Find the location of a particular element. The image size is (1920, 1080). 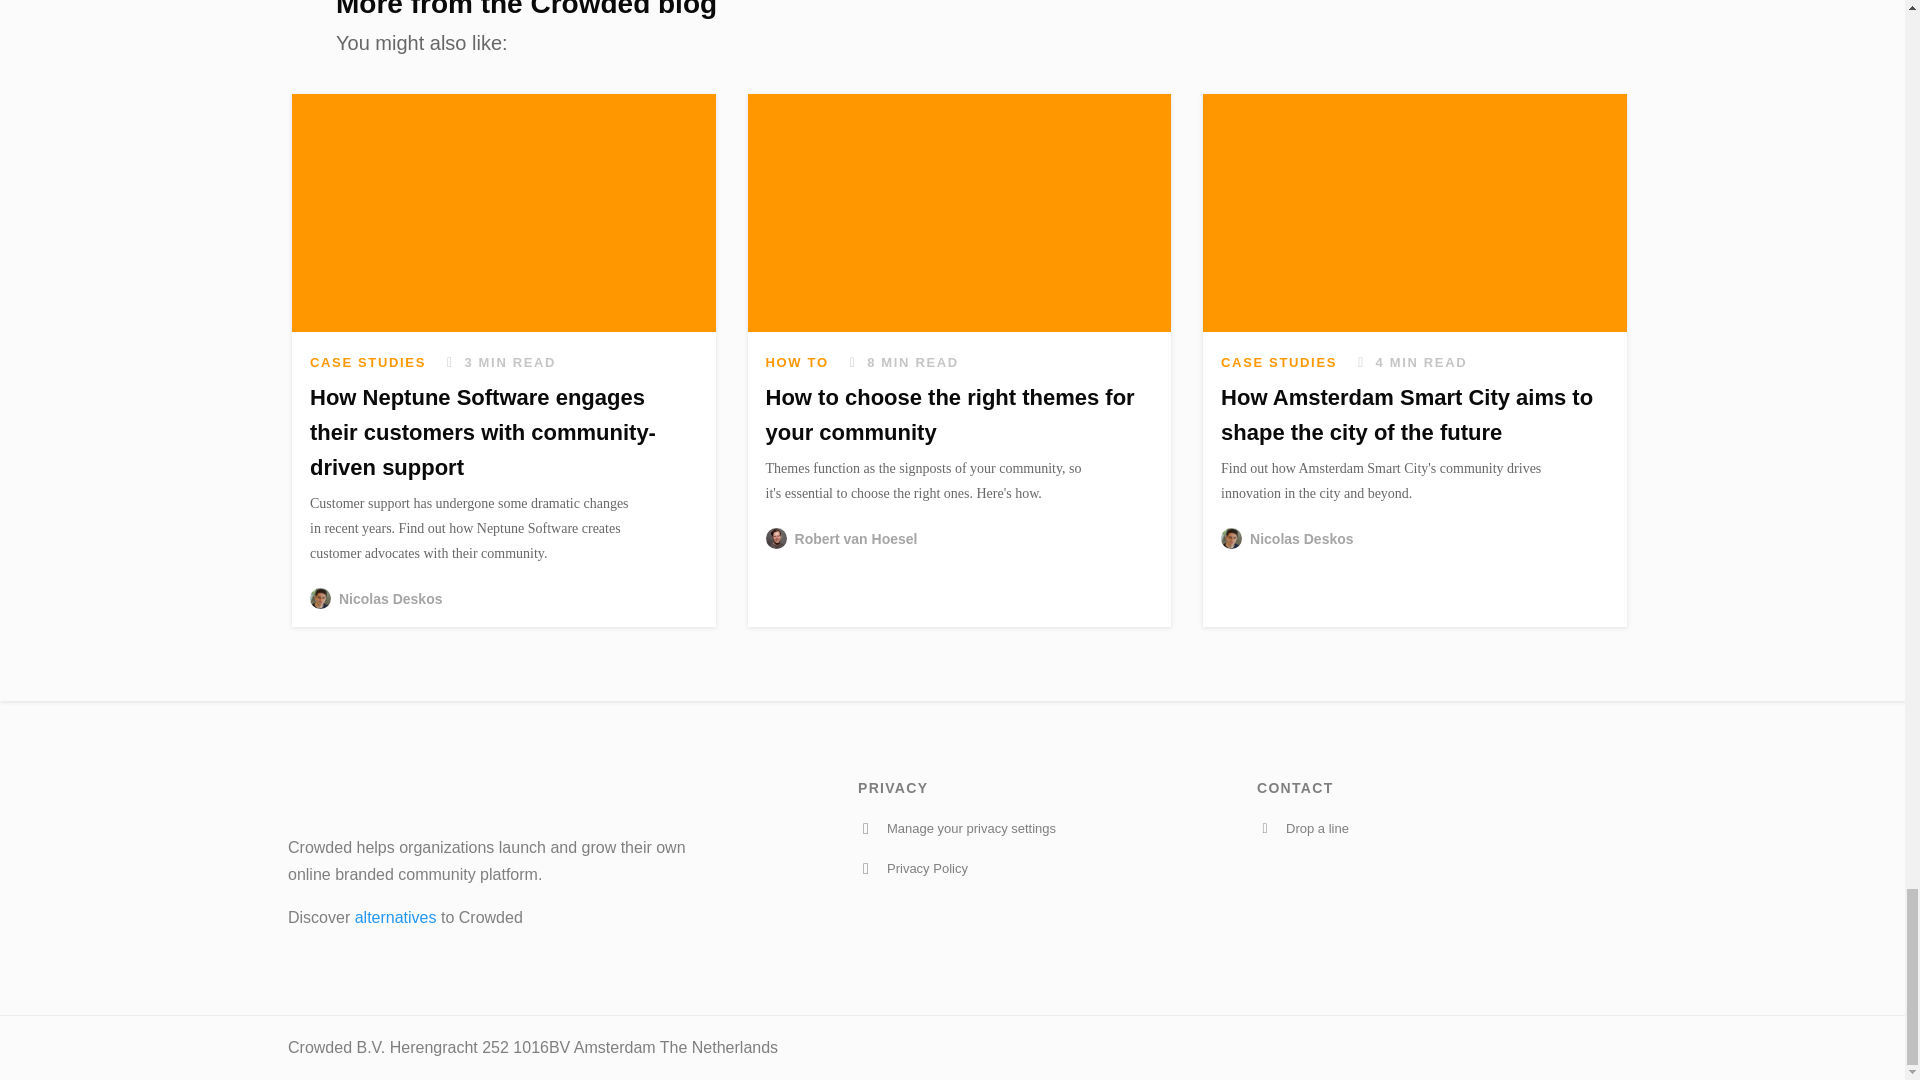

alternatives is located at coordinates (396, 917).